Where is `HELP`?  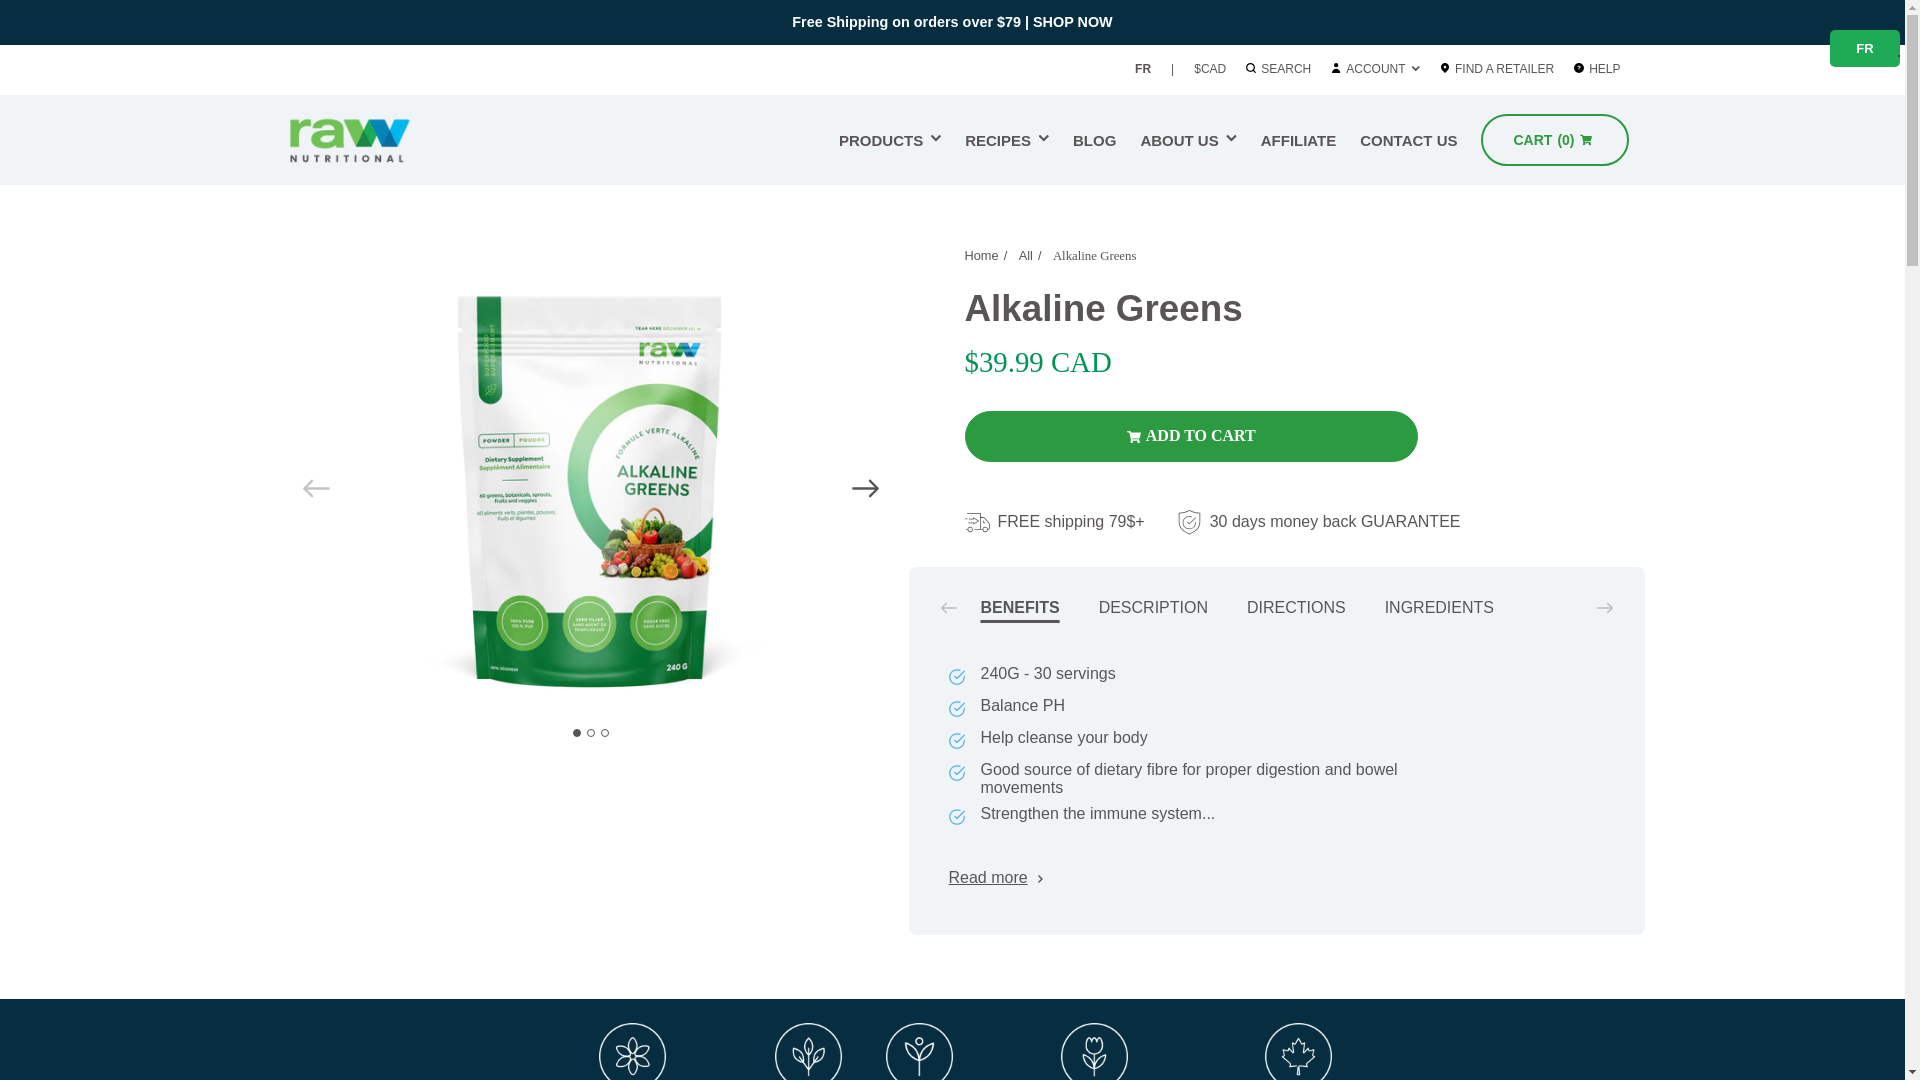 HELP is located at coordinates (1094, 140).